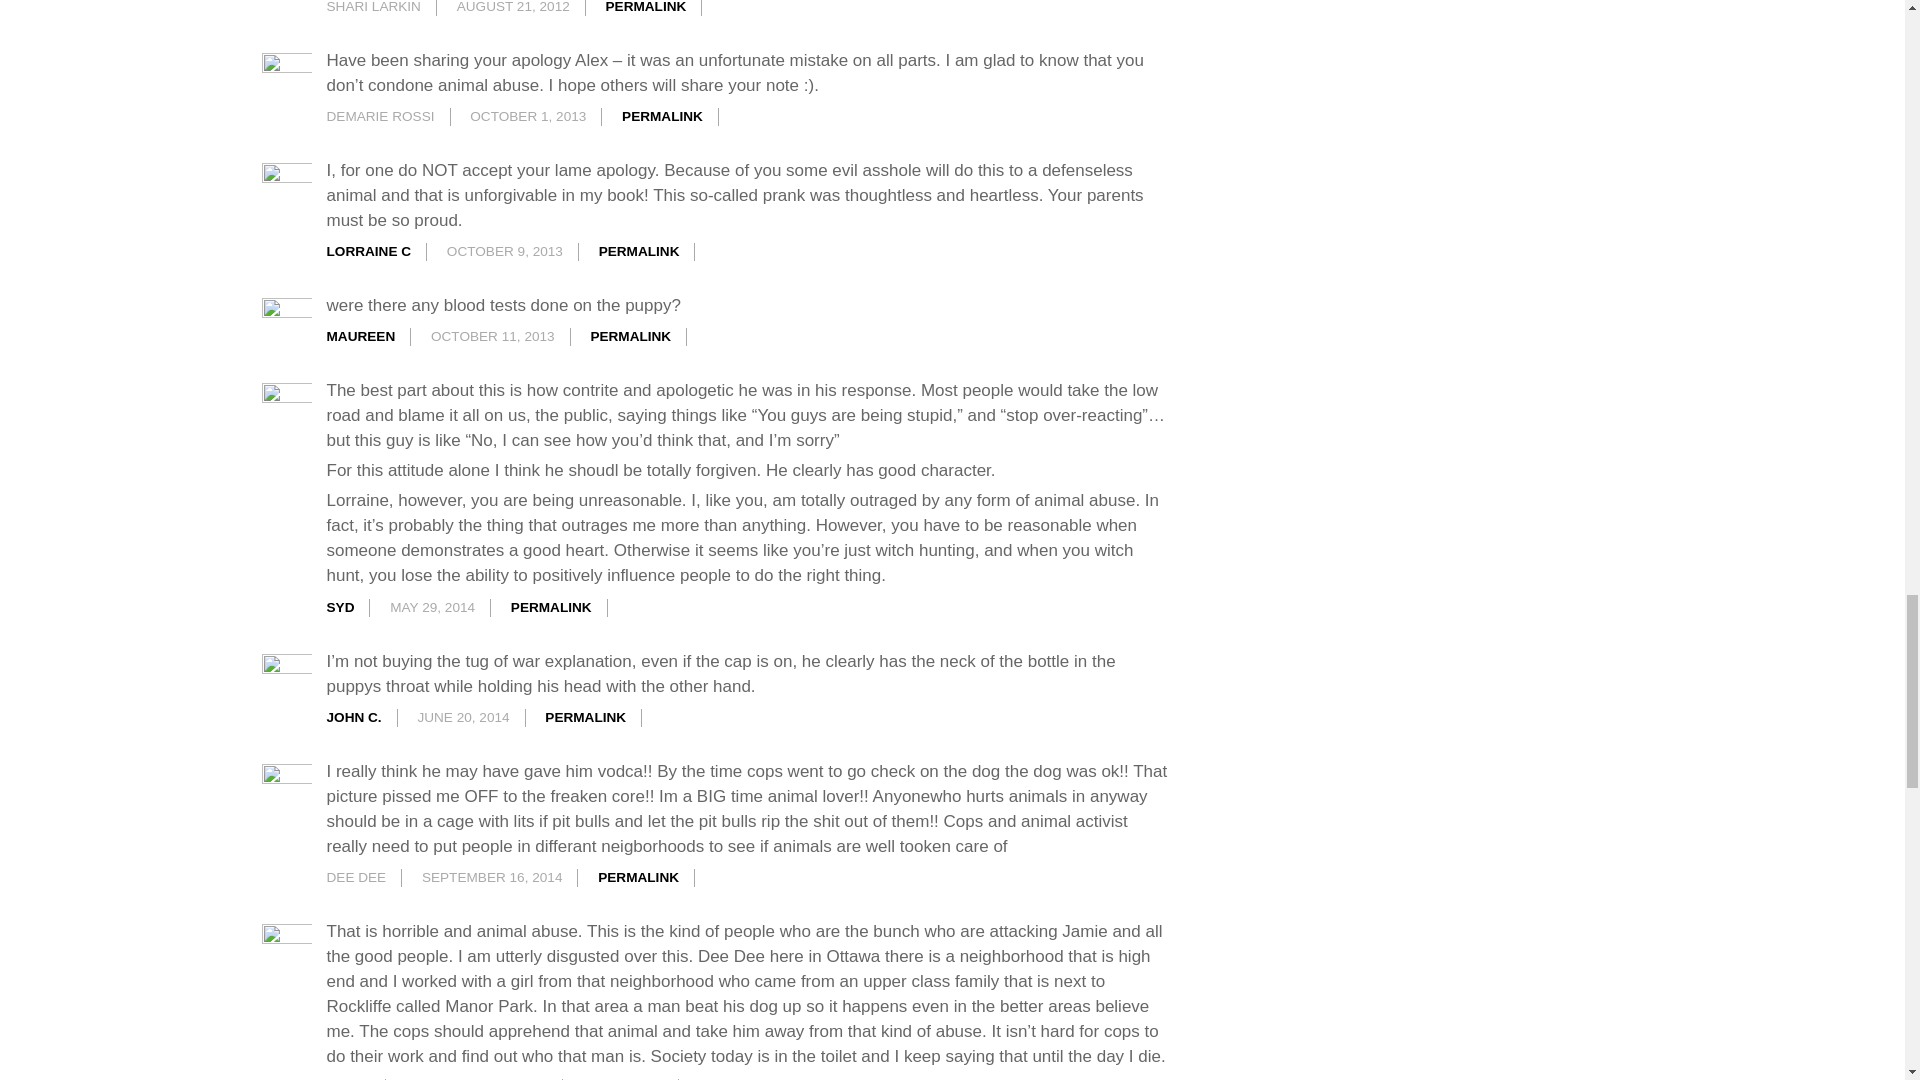 Image resolution: width=1920 pixels, height=1080 pixels. Describe the element at coordinates (528, 116) in the screenshot. I see `Tuesday, October 1, 2013, 2:52 pm` at that location.